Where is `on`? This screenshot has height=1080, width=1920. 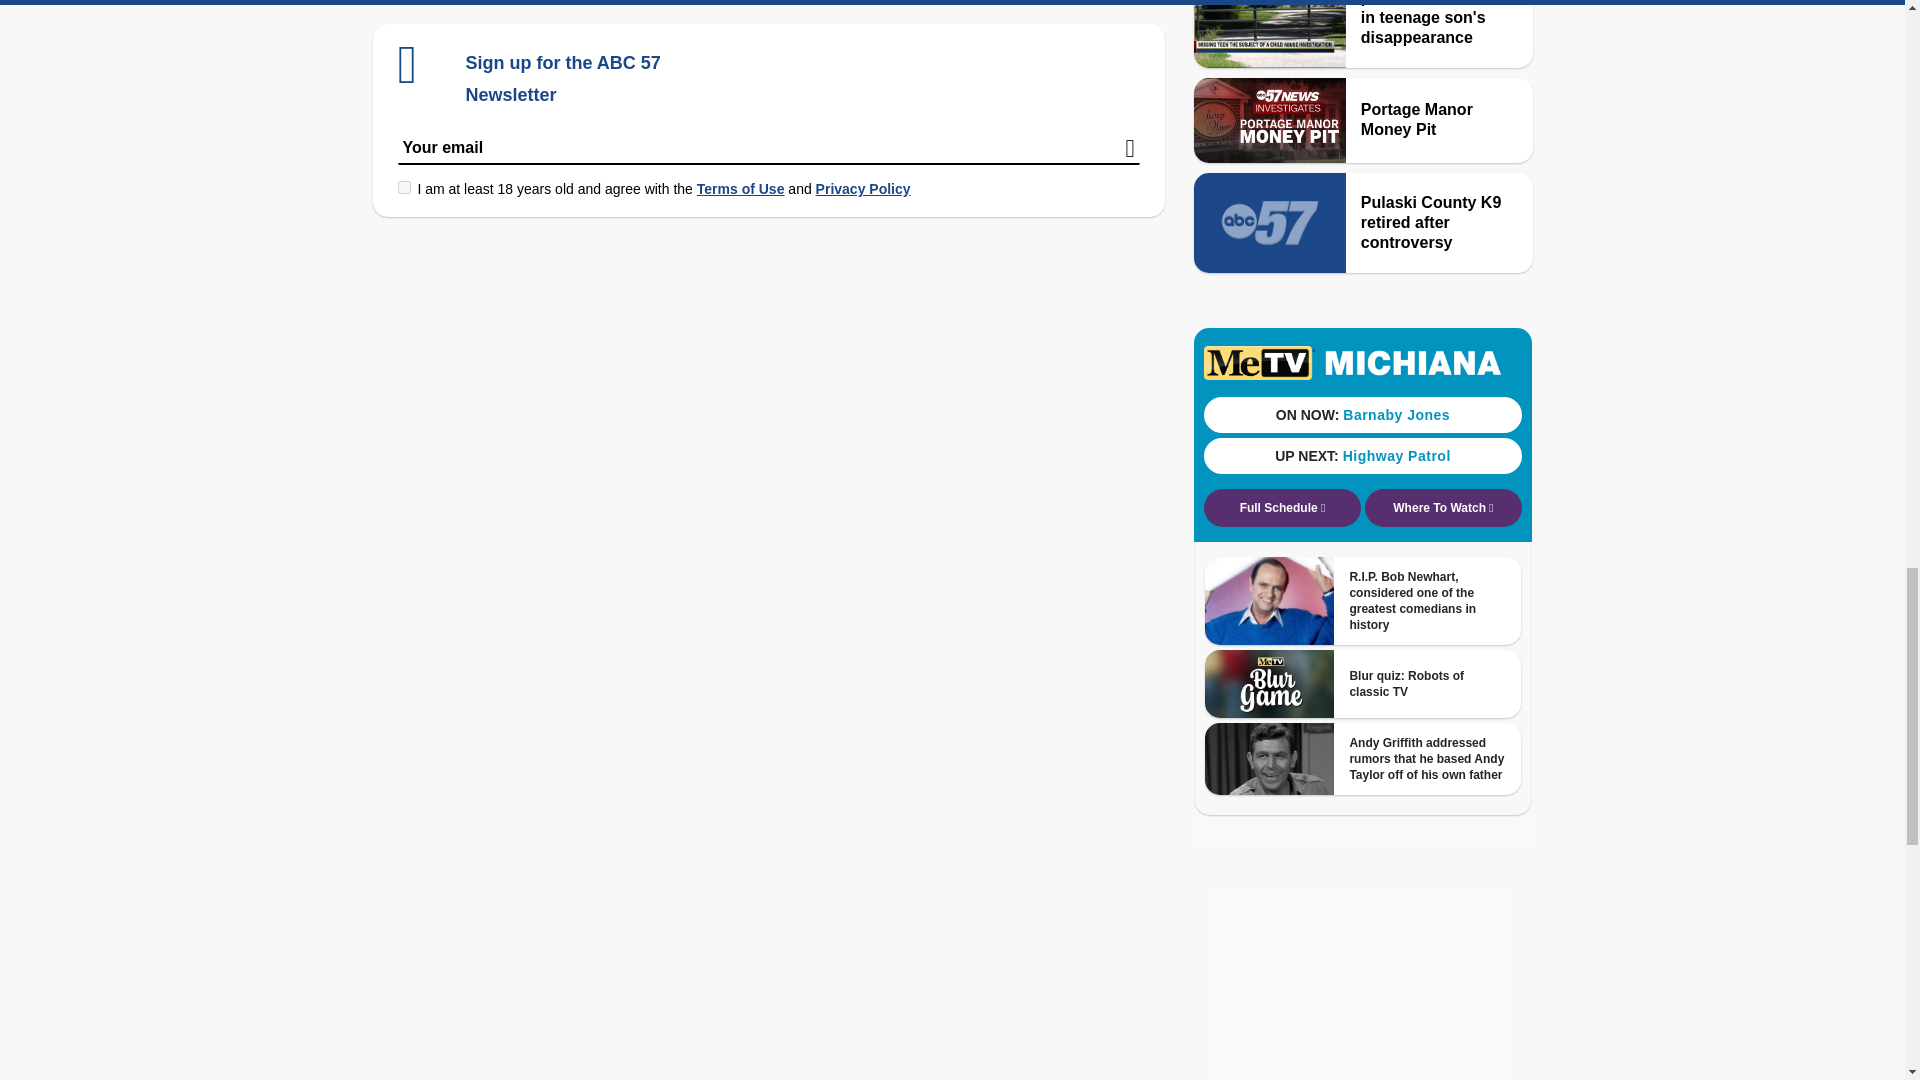 on is located at coordinates (404, 188).